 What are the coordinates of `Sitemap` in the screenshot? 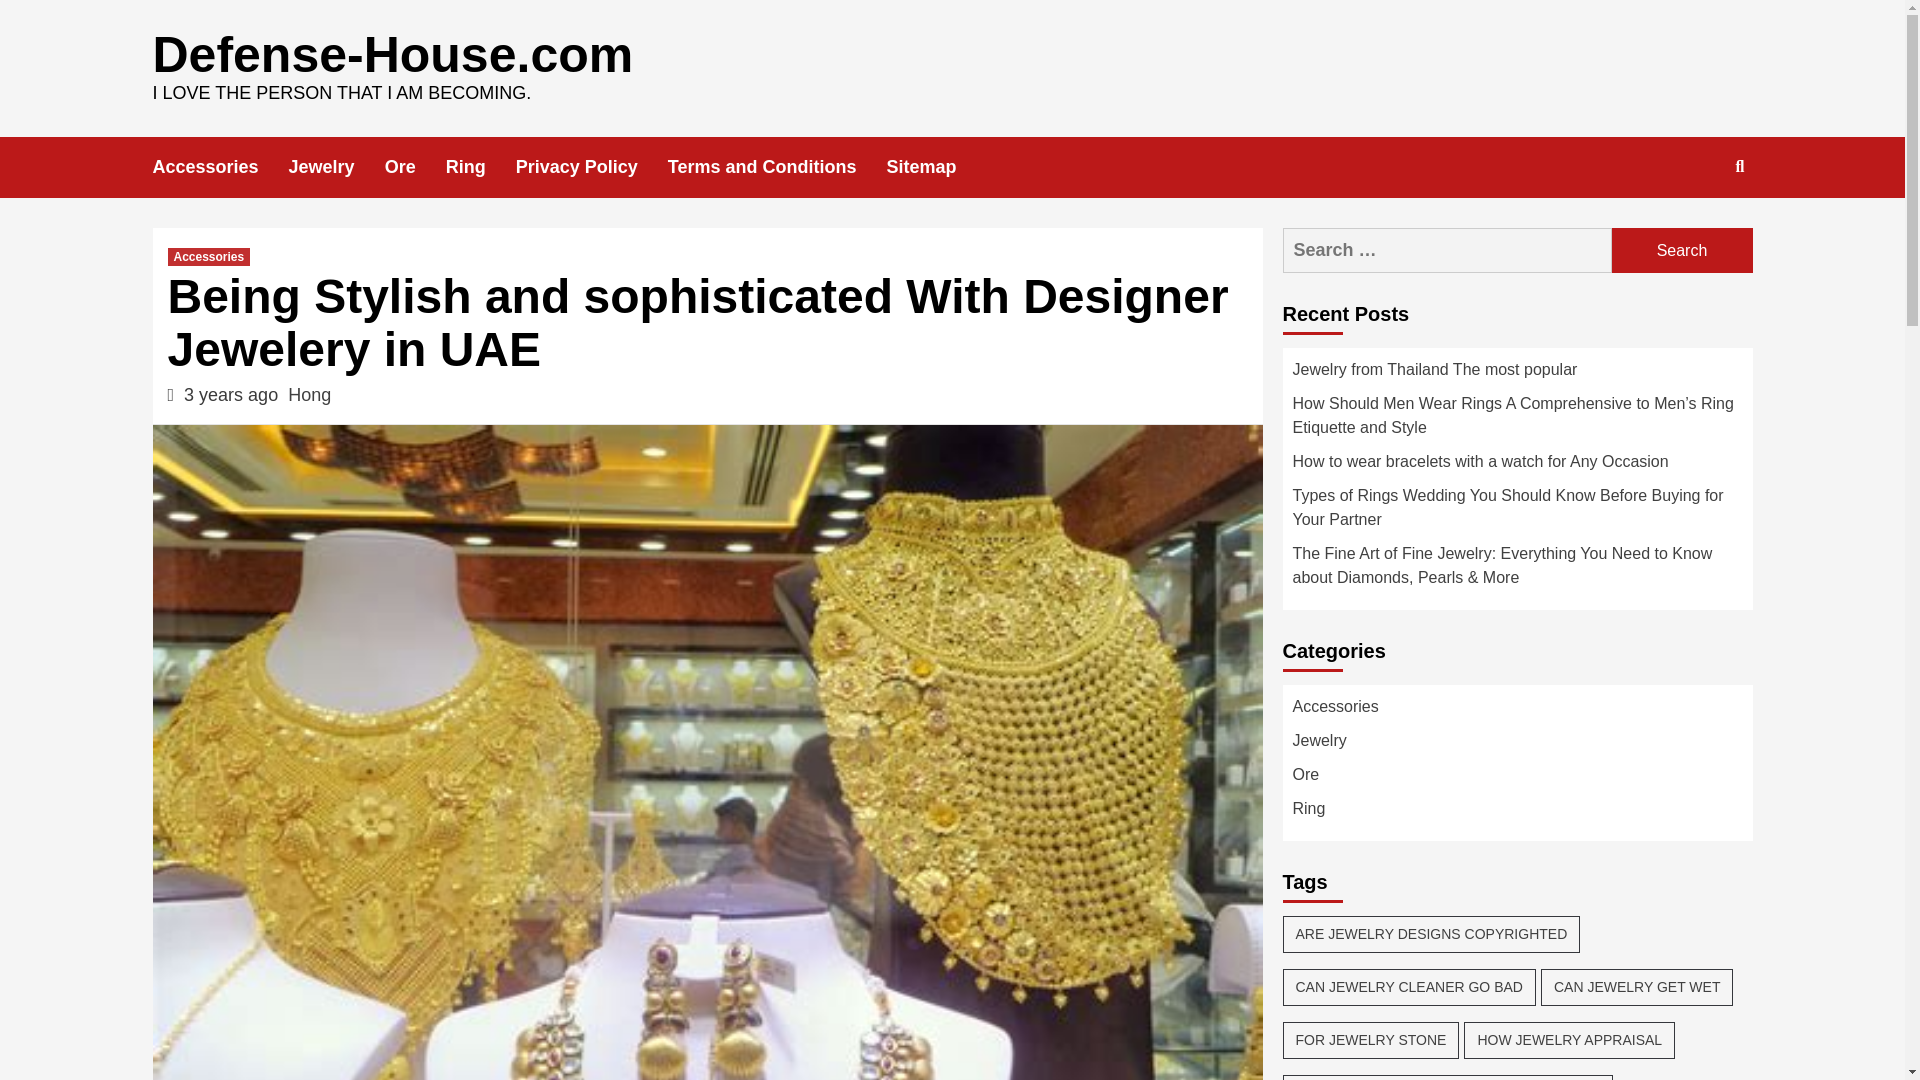 It's located at (936, 167).